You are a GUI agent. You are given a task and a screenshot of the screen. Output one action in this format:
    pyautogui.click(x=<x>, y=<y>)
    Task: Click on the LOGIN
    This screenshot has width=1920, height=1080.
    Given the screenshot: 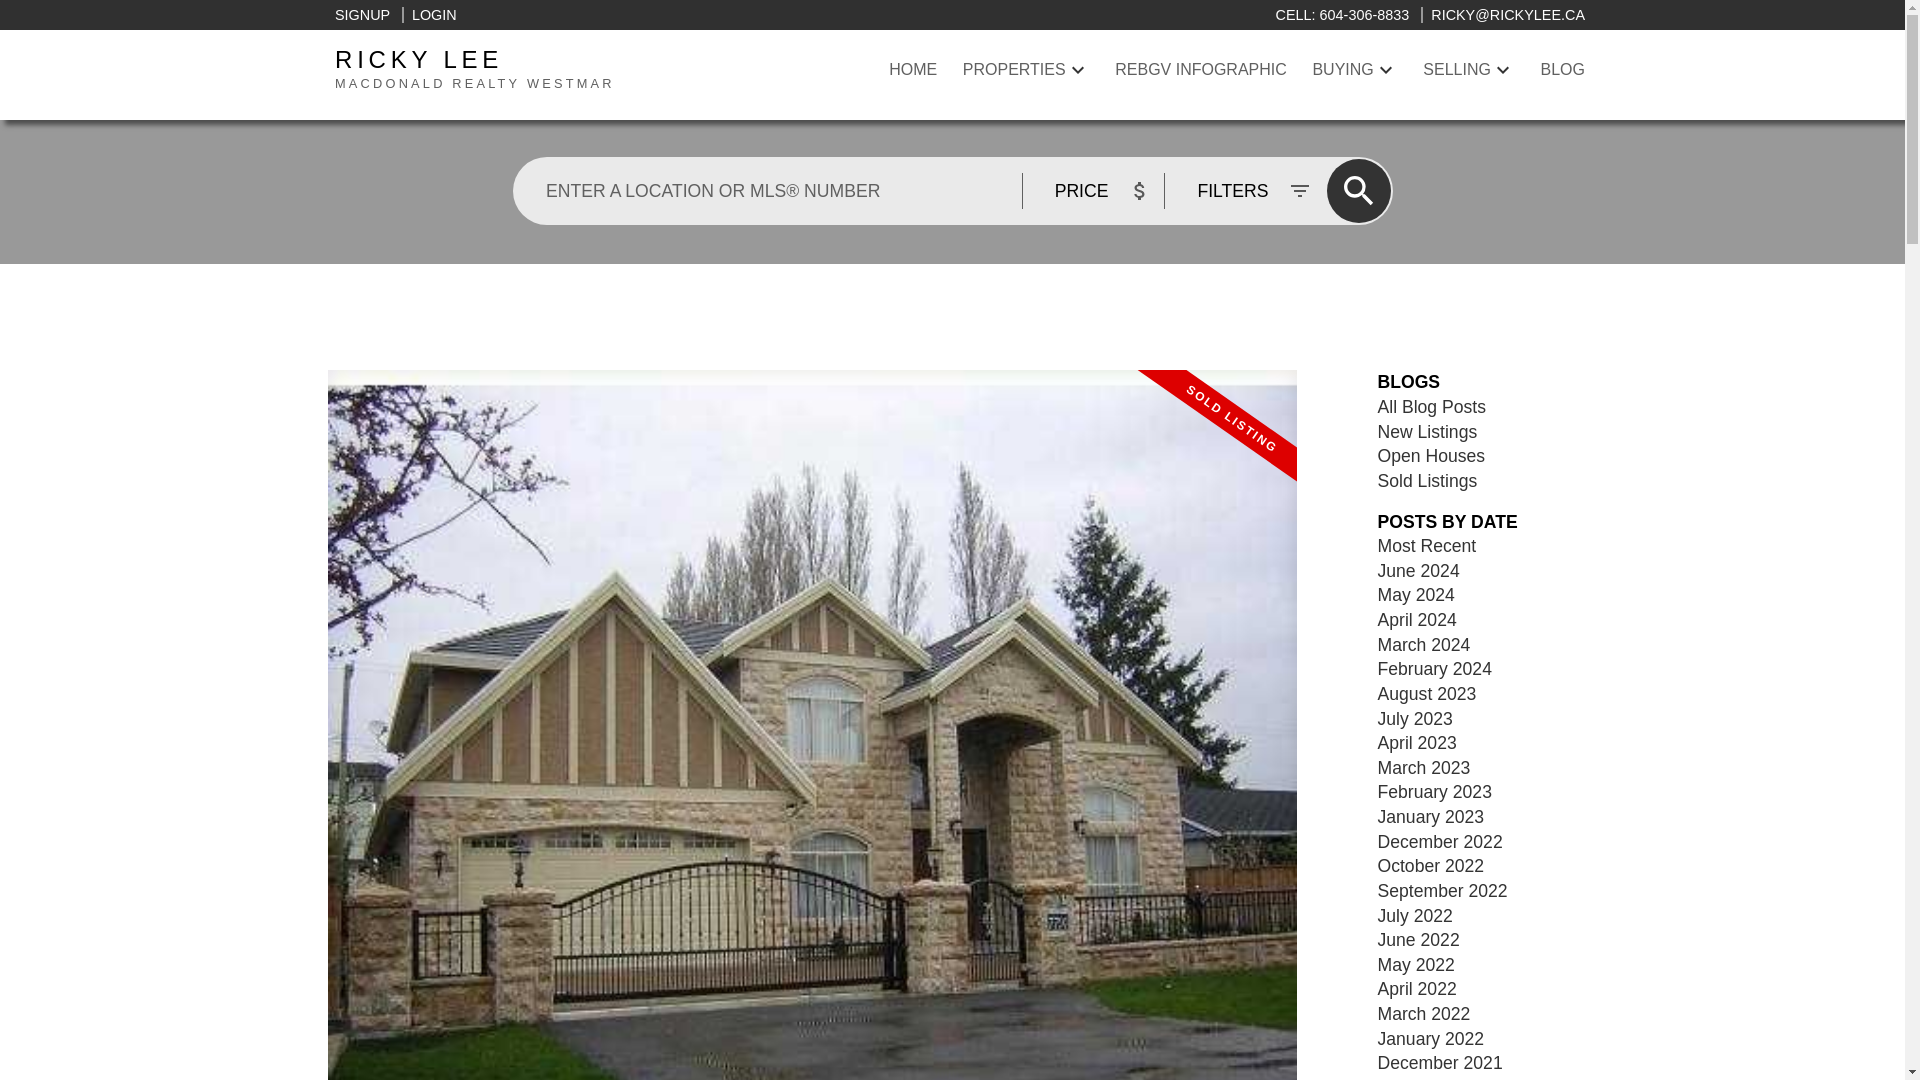 What is the action you would take?
    pyautogui.click(x=1424, y=644)
    